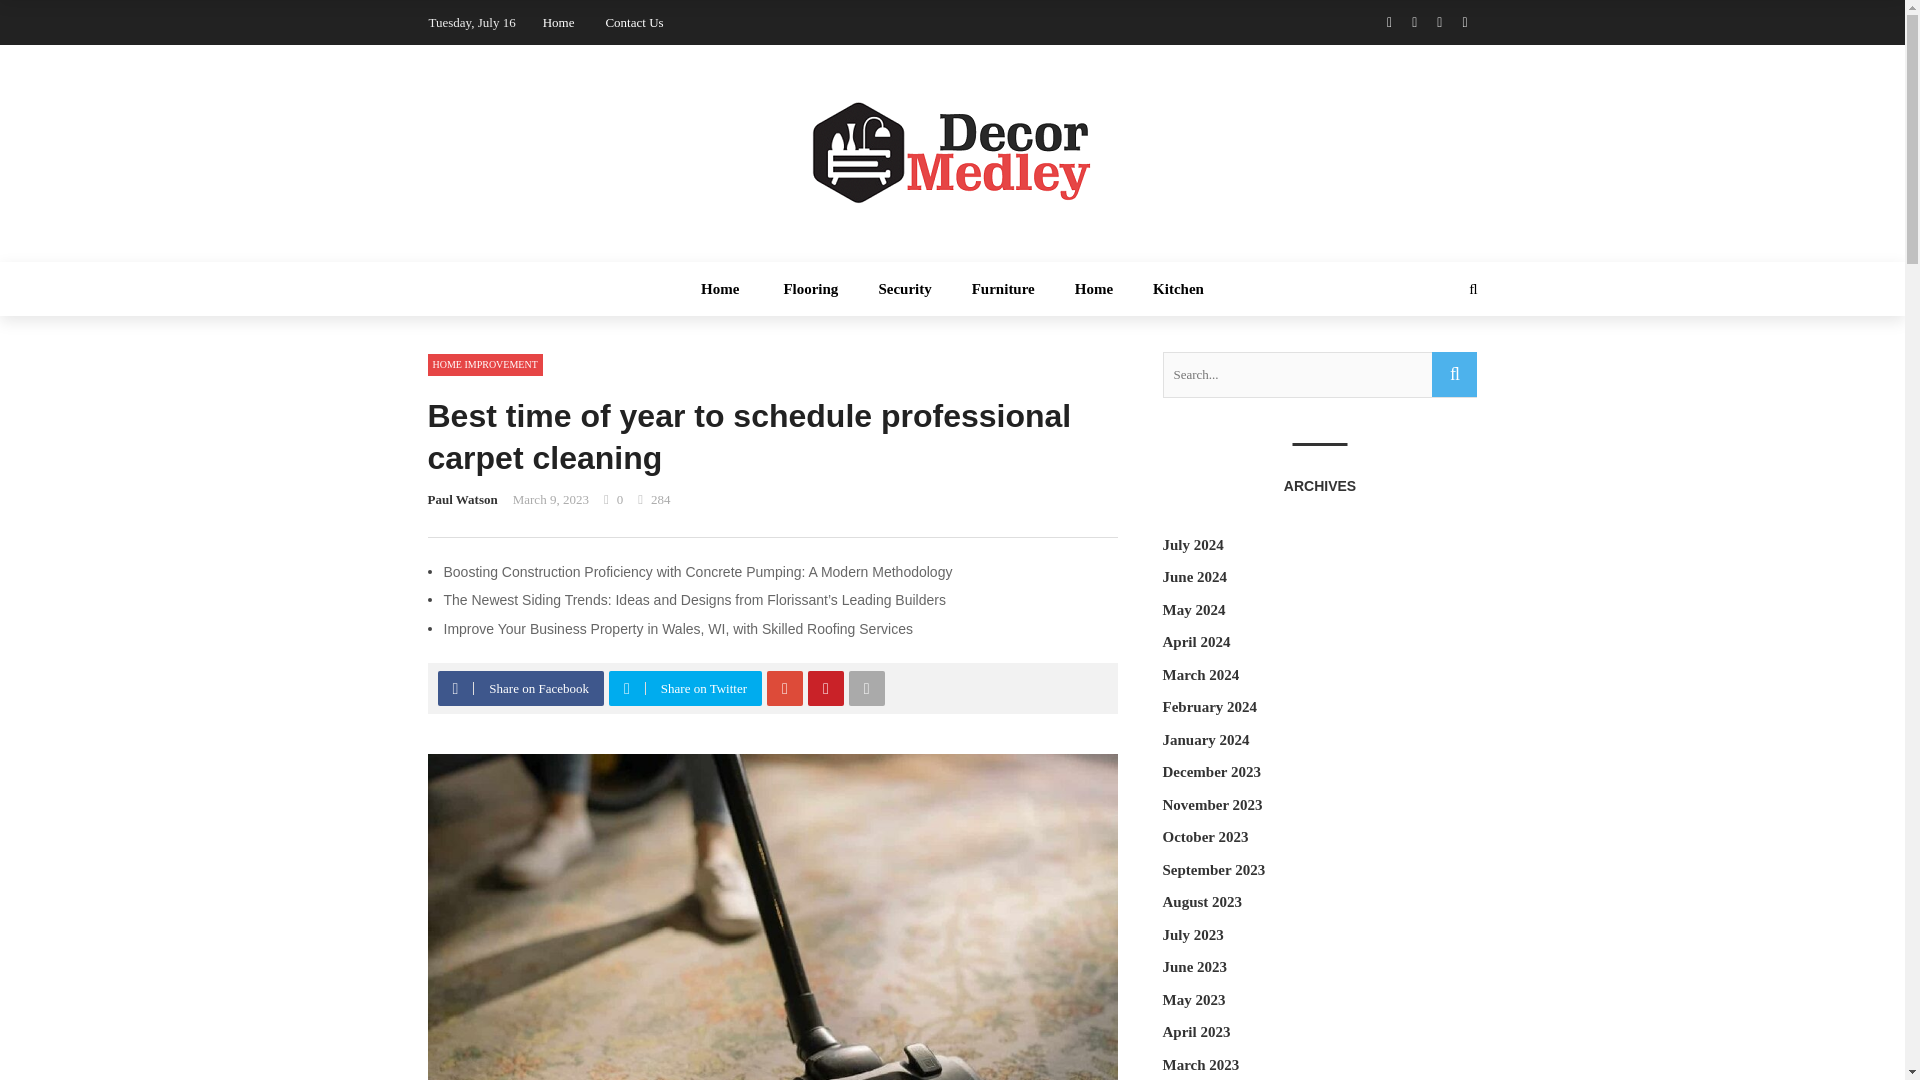 The width and height of the screenshot is (1920, 1080). Describe the element at coordinates (633, 22) in the screenshot. I see `Contact Us` at that location.